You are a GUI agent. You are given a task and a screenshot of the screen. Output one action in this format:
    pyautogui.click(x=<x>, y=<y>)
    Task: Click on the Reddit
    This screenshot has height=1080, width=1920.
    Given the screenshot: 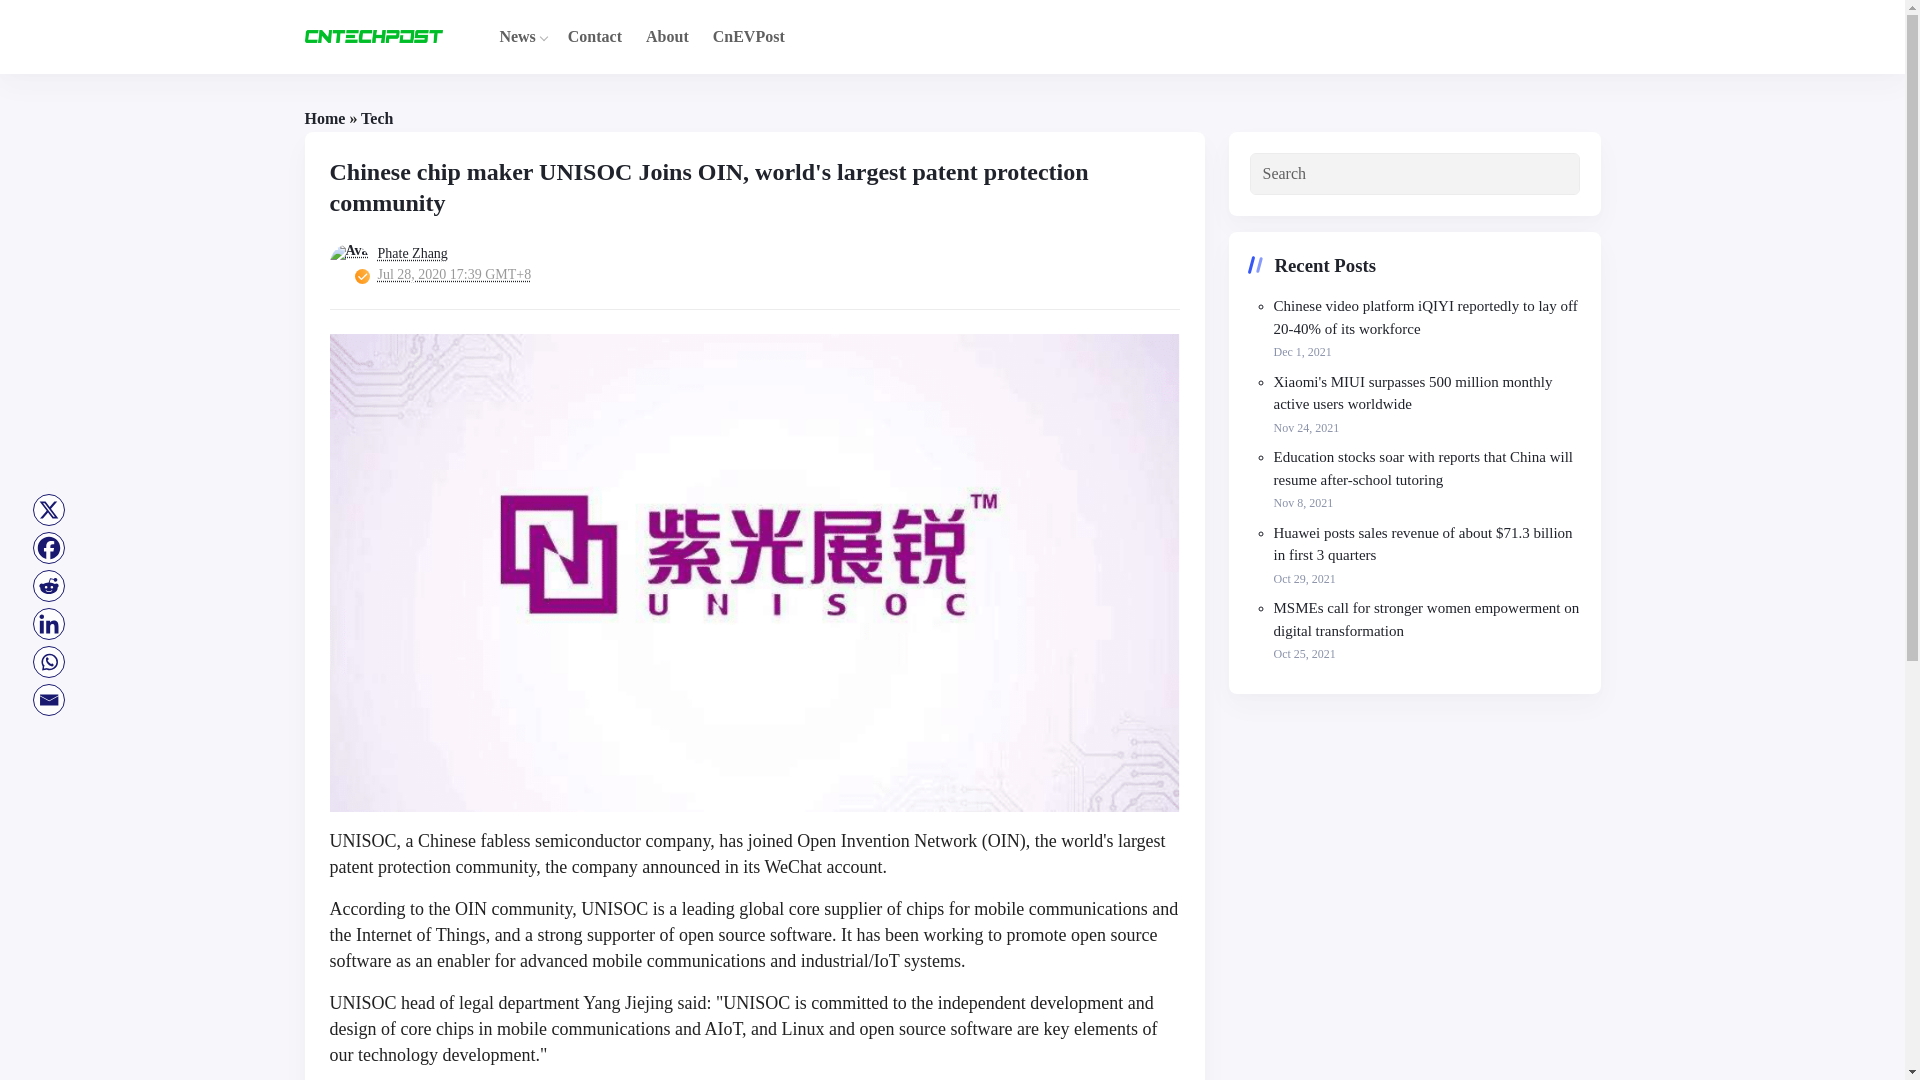 What is the action you would take?
    pyautogui.click(x=48, y=586)
    